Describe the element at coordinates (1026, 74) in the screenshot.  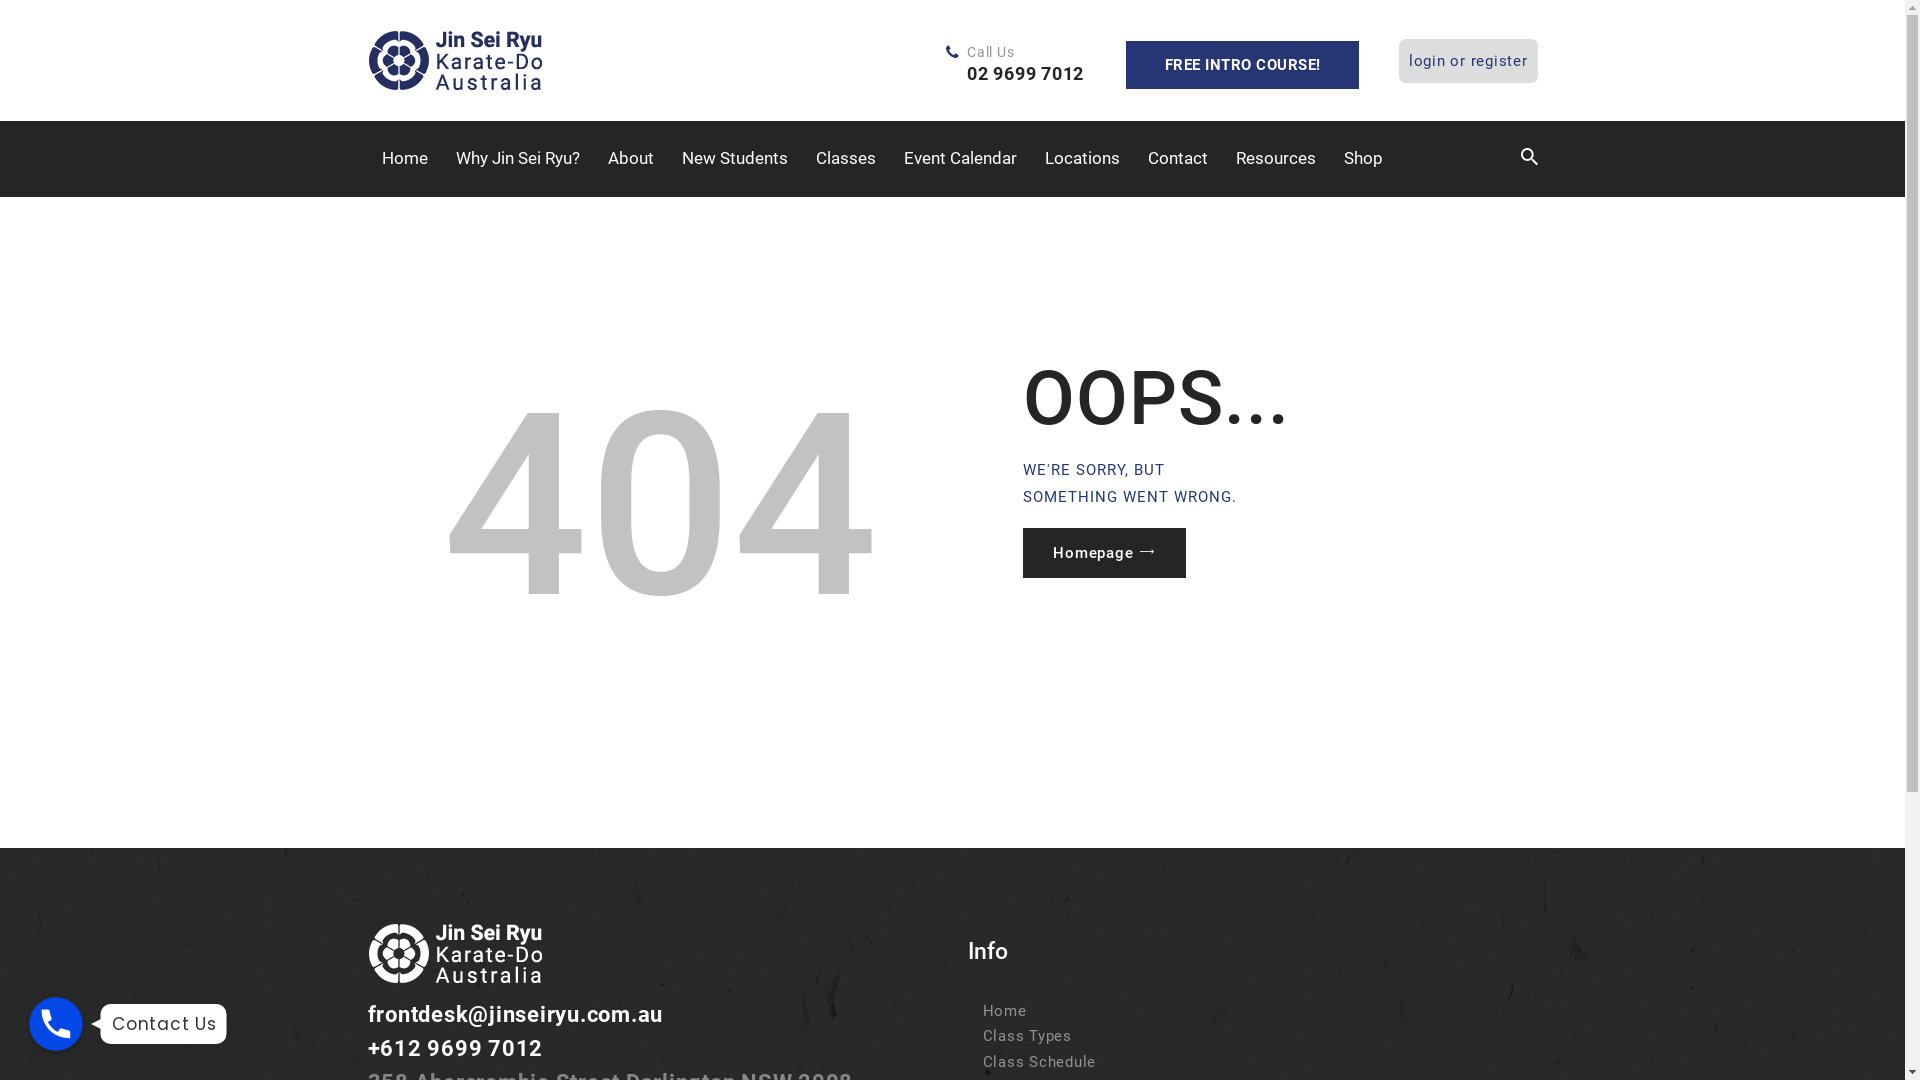
I see `02 9699 7012` at that location.